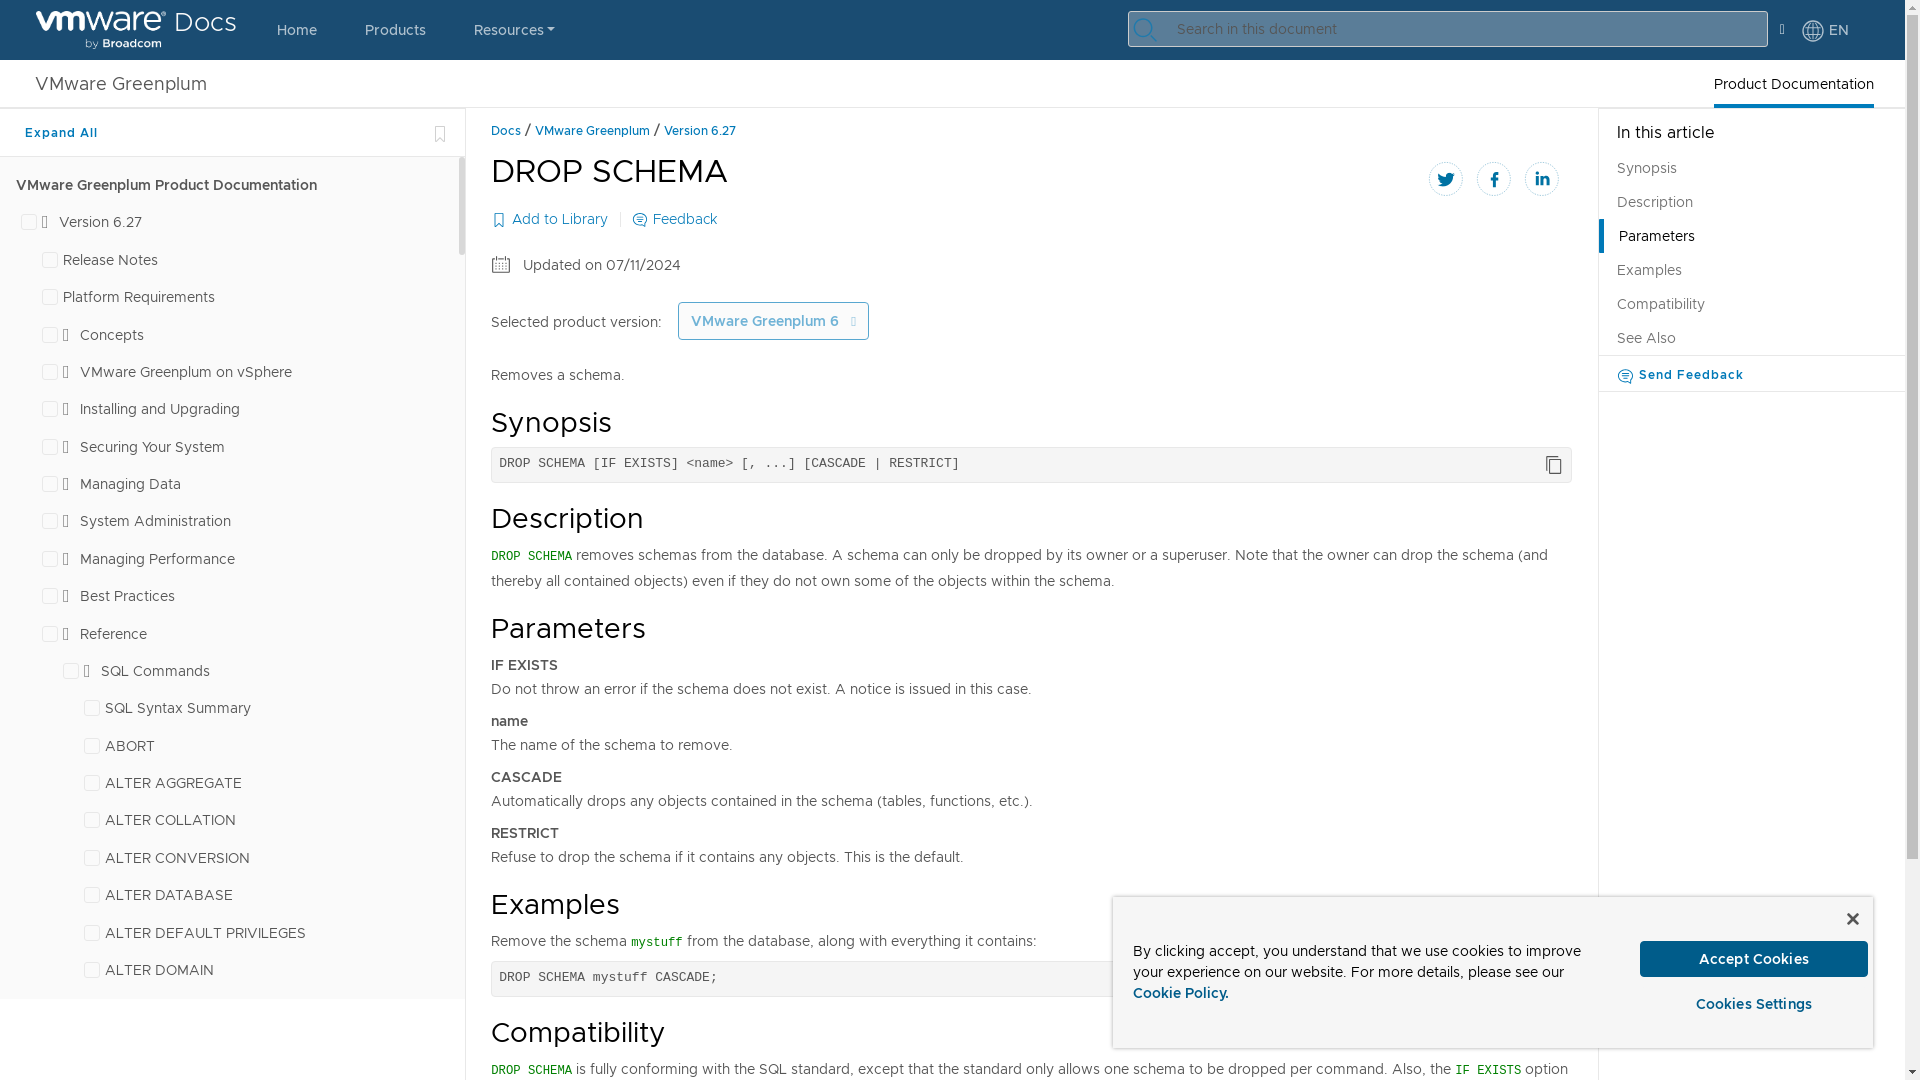 Image resolution: width=1920 pixels, height=1080 pixels. Describe the element at coordinates (297, 30) in the screenshot. I see `Home` at that location.